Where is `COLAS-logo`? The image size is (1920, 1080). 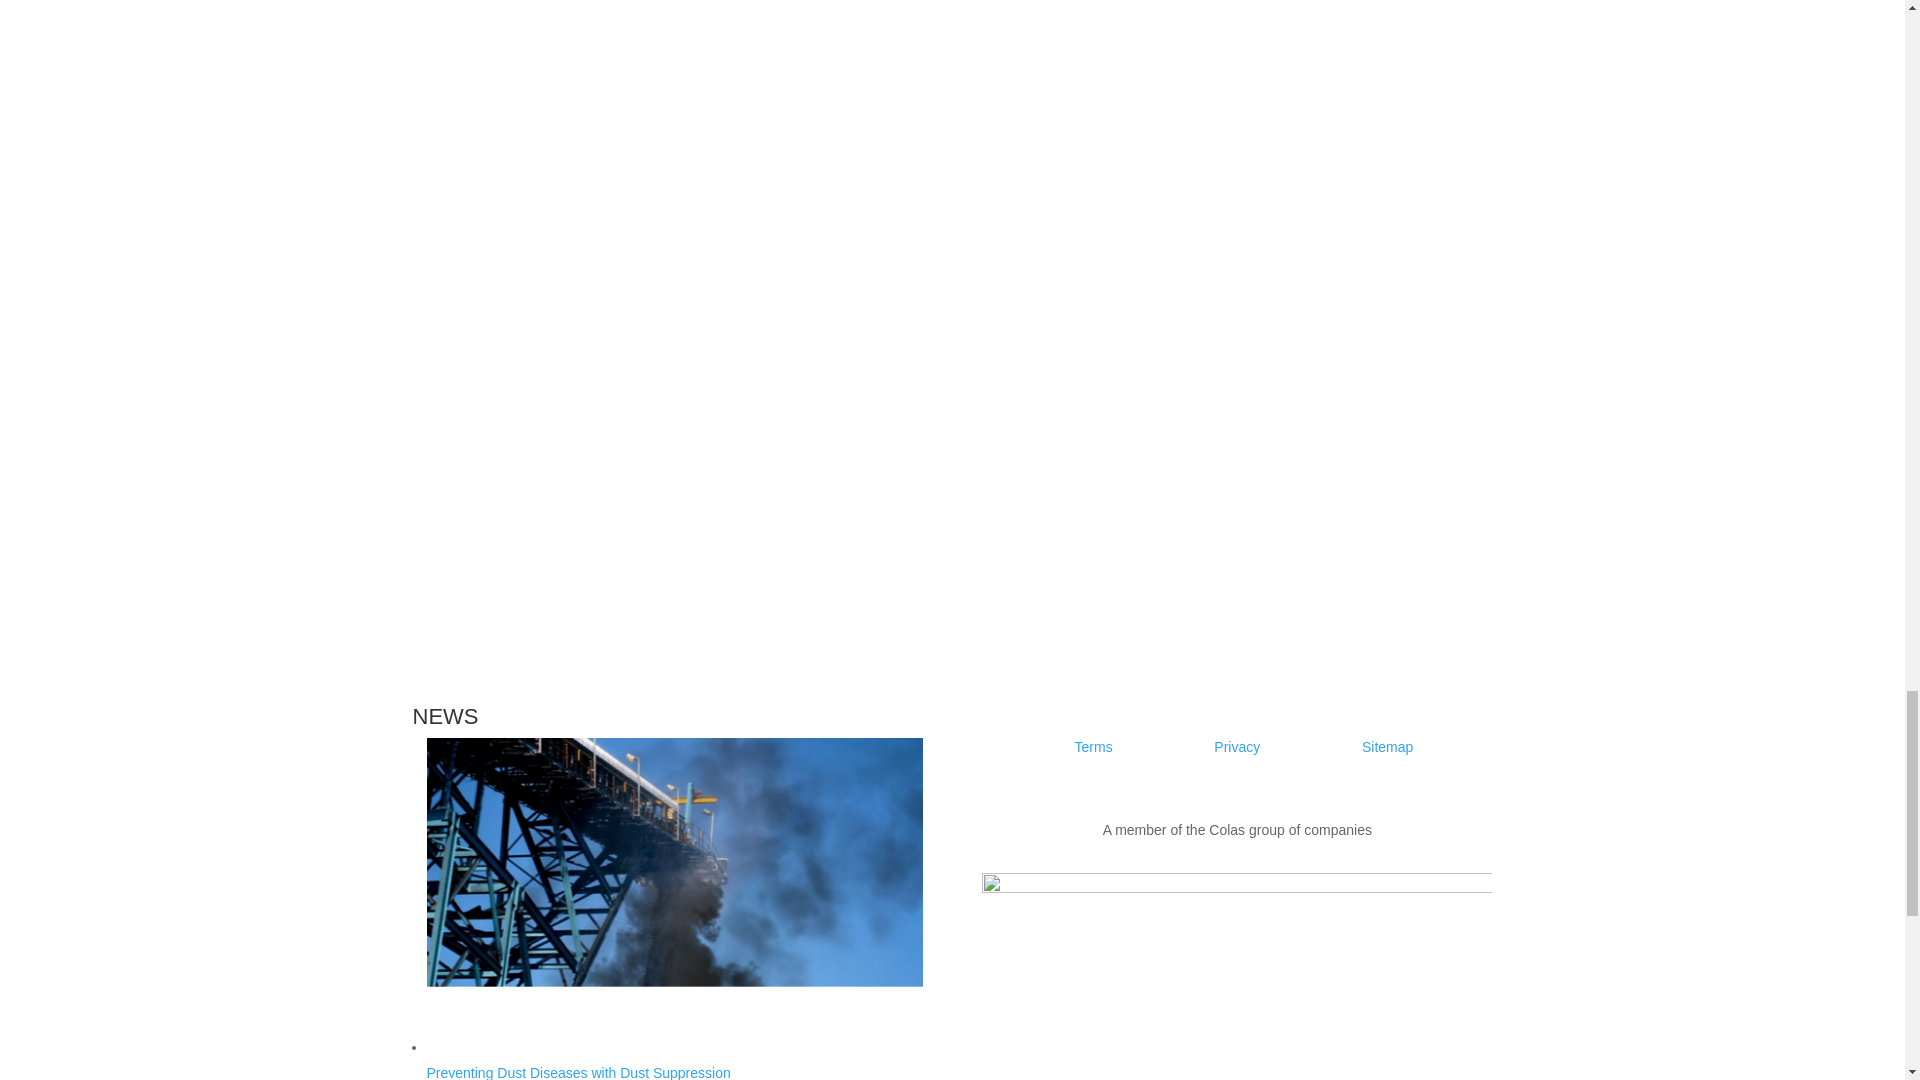 COLAS-logo is located at coordinates (1236, 958).